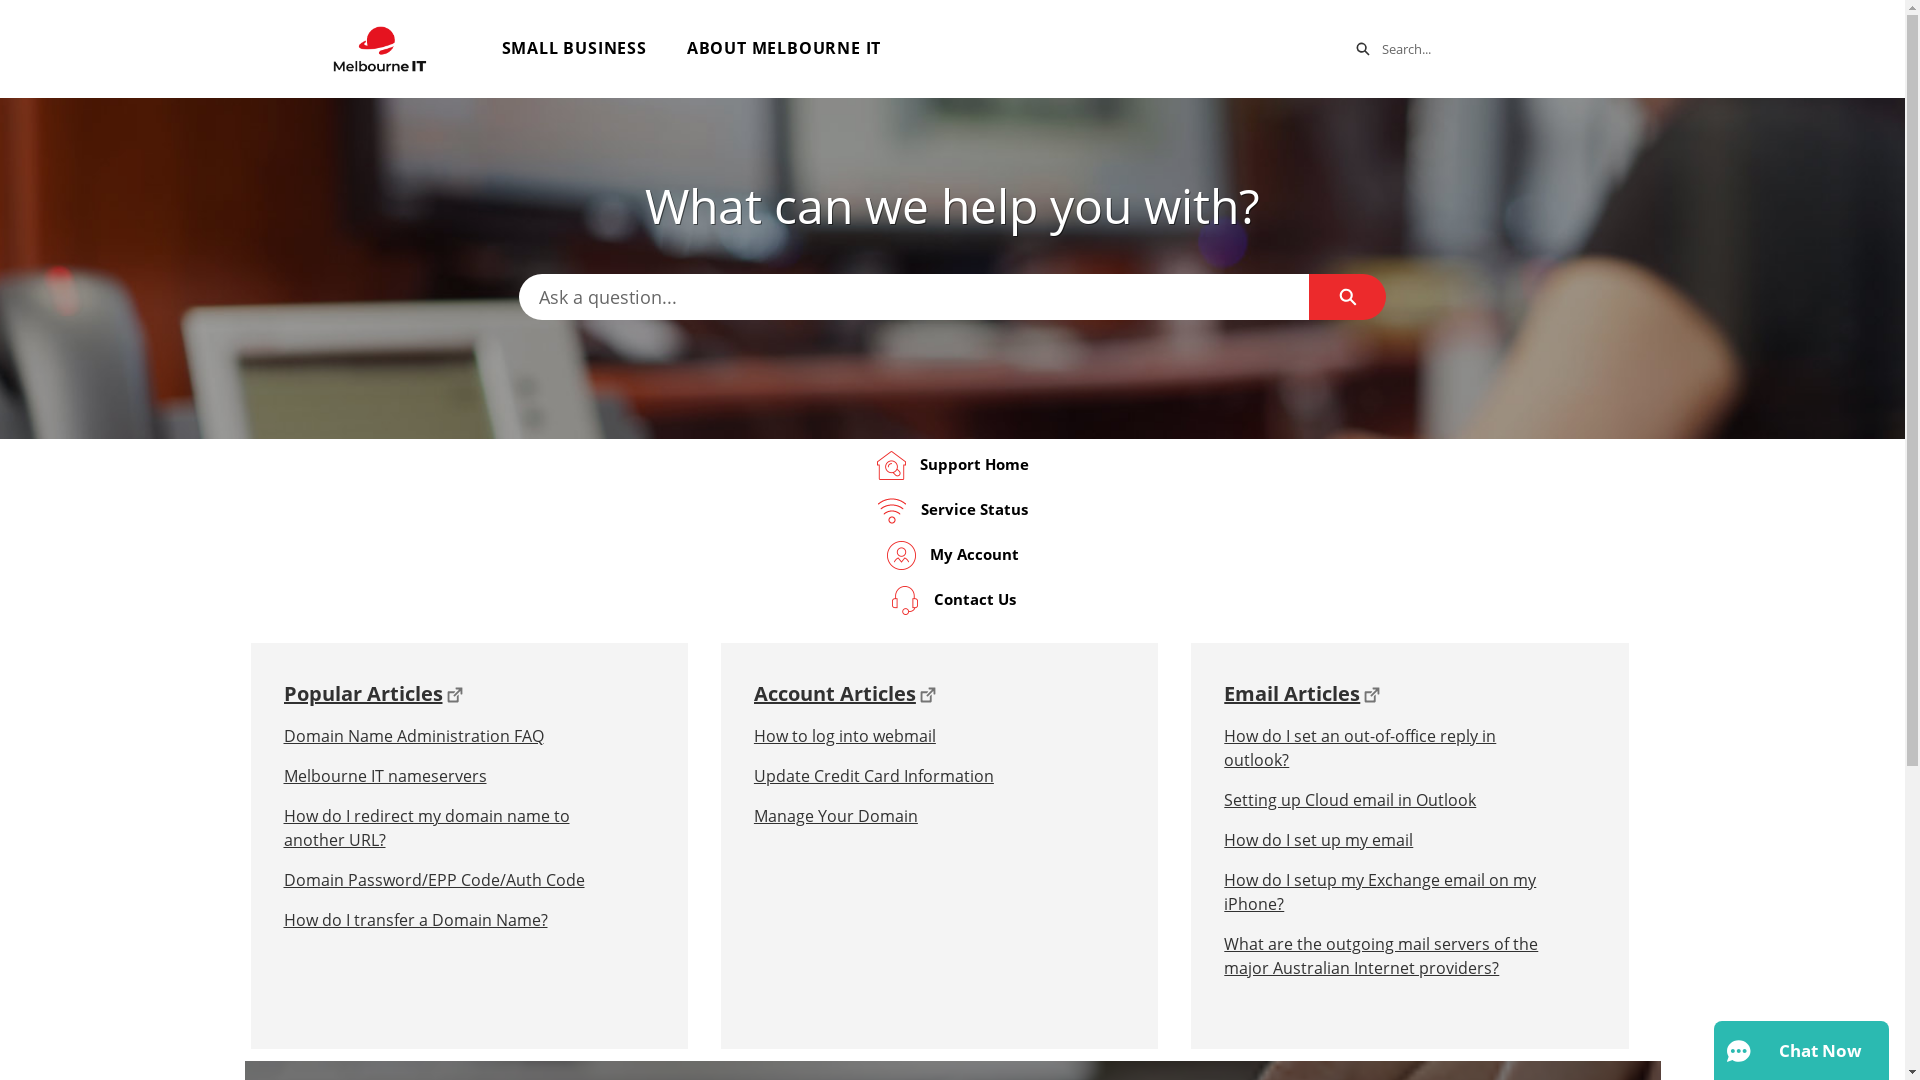 The height and width of the screenshot is (1080, 1920). What do you see at coordinates (450, 880) in the screenshot?
I see `Domain Password/EPP Code/Auth Code` at bounding box center [450, 880].